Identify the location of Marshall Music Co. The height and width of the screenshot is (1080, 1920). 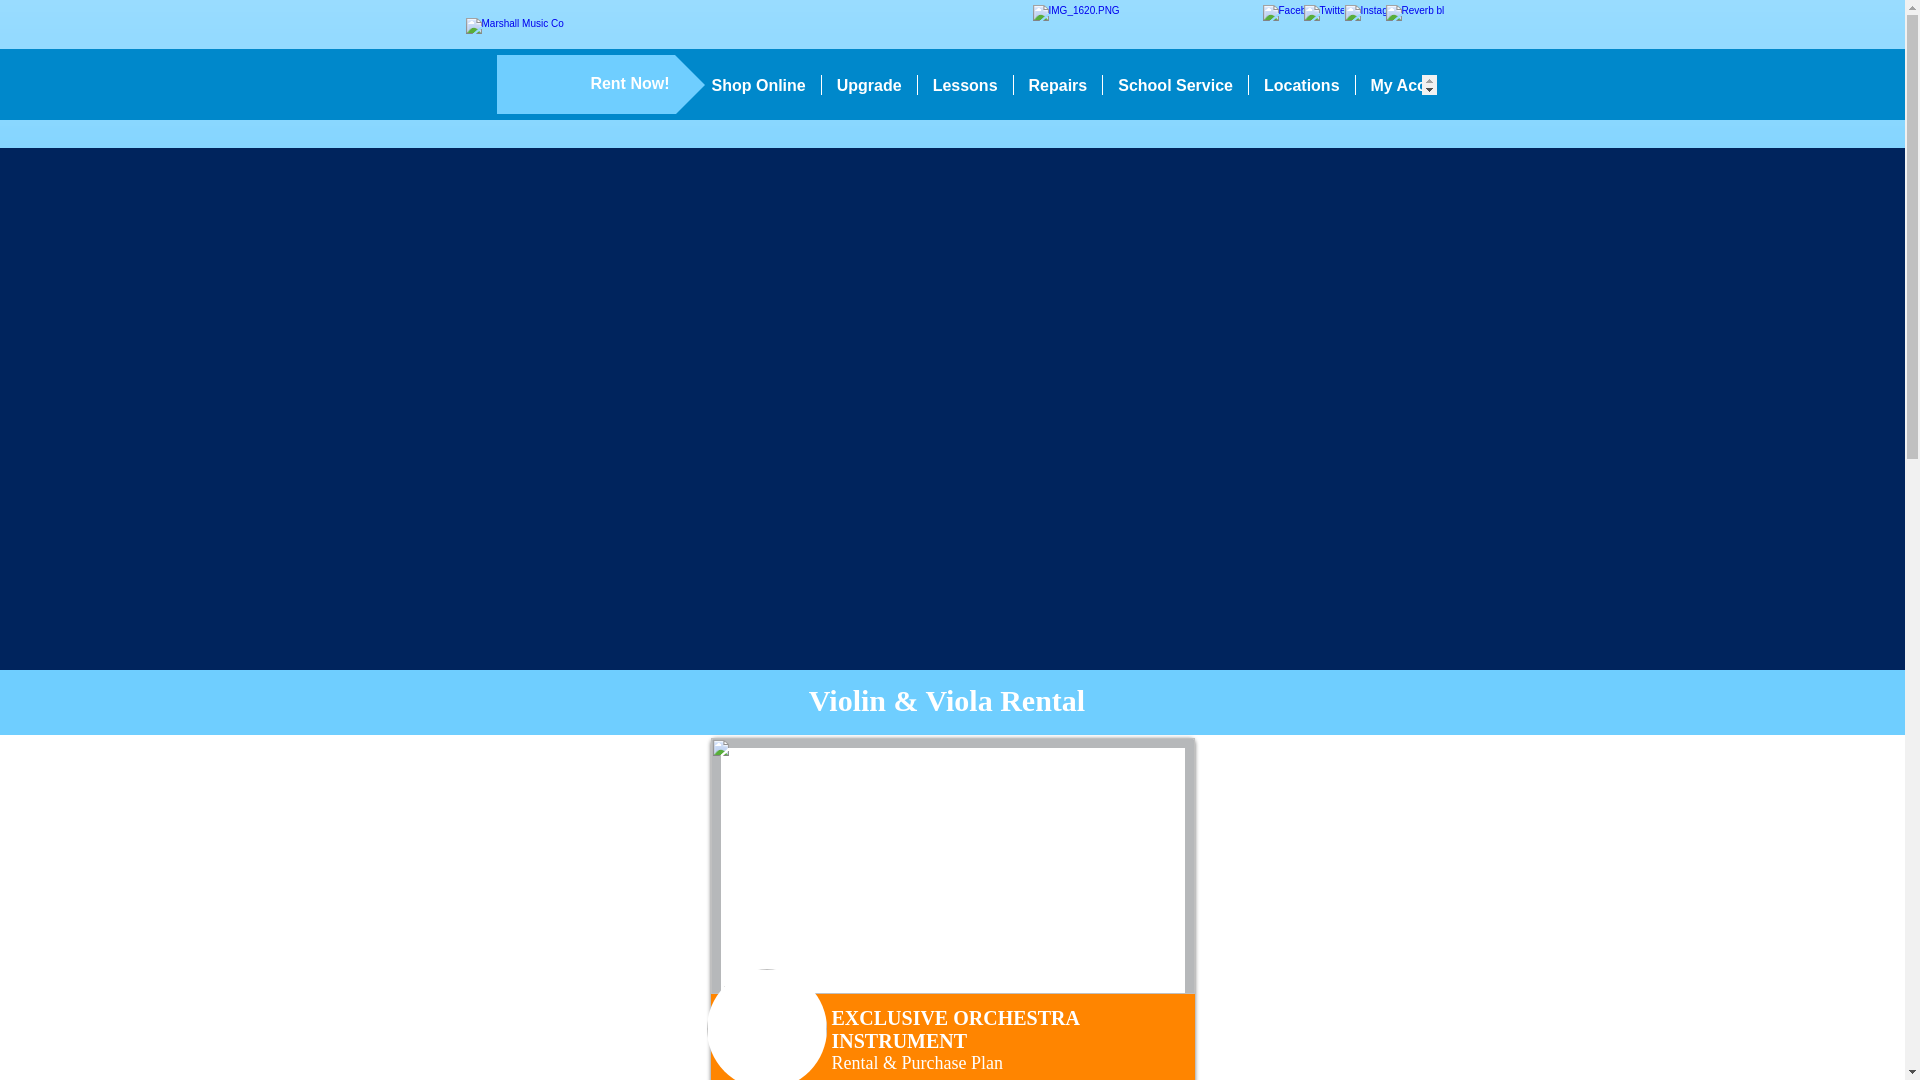
(530, 82).